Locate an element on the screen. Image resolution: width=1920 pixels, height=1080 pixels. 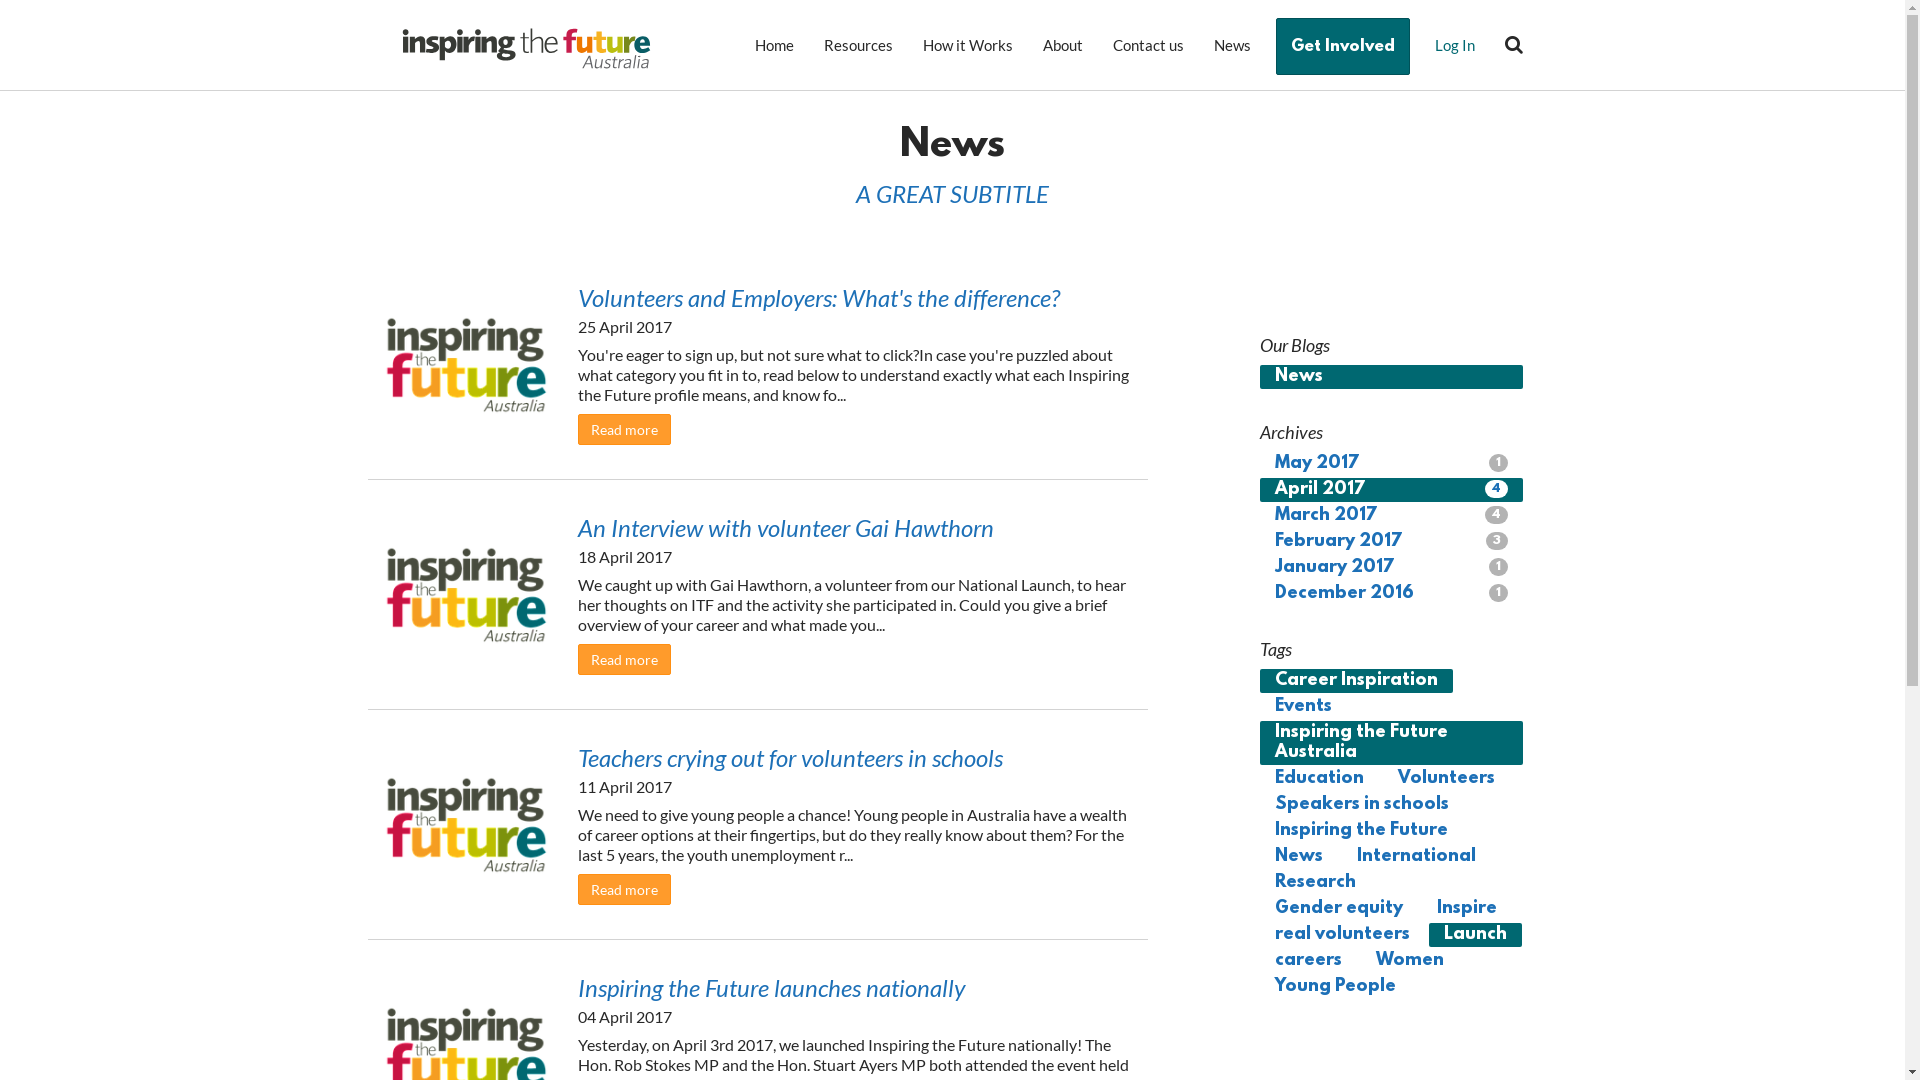
Education is located at coordinates (1320, 778).